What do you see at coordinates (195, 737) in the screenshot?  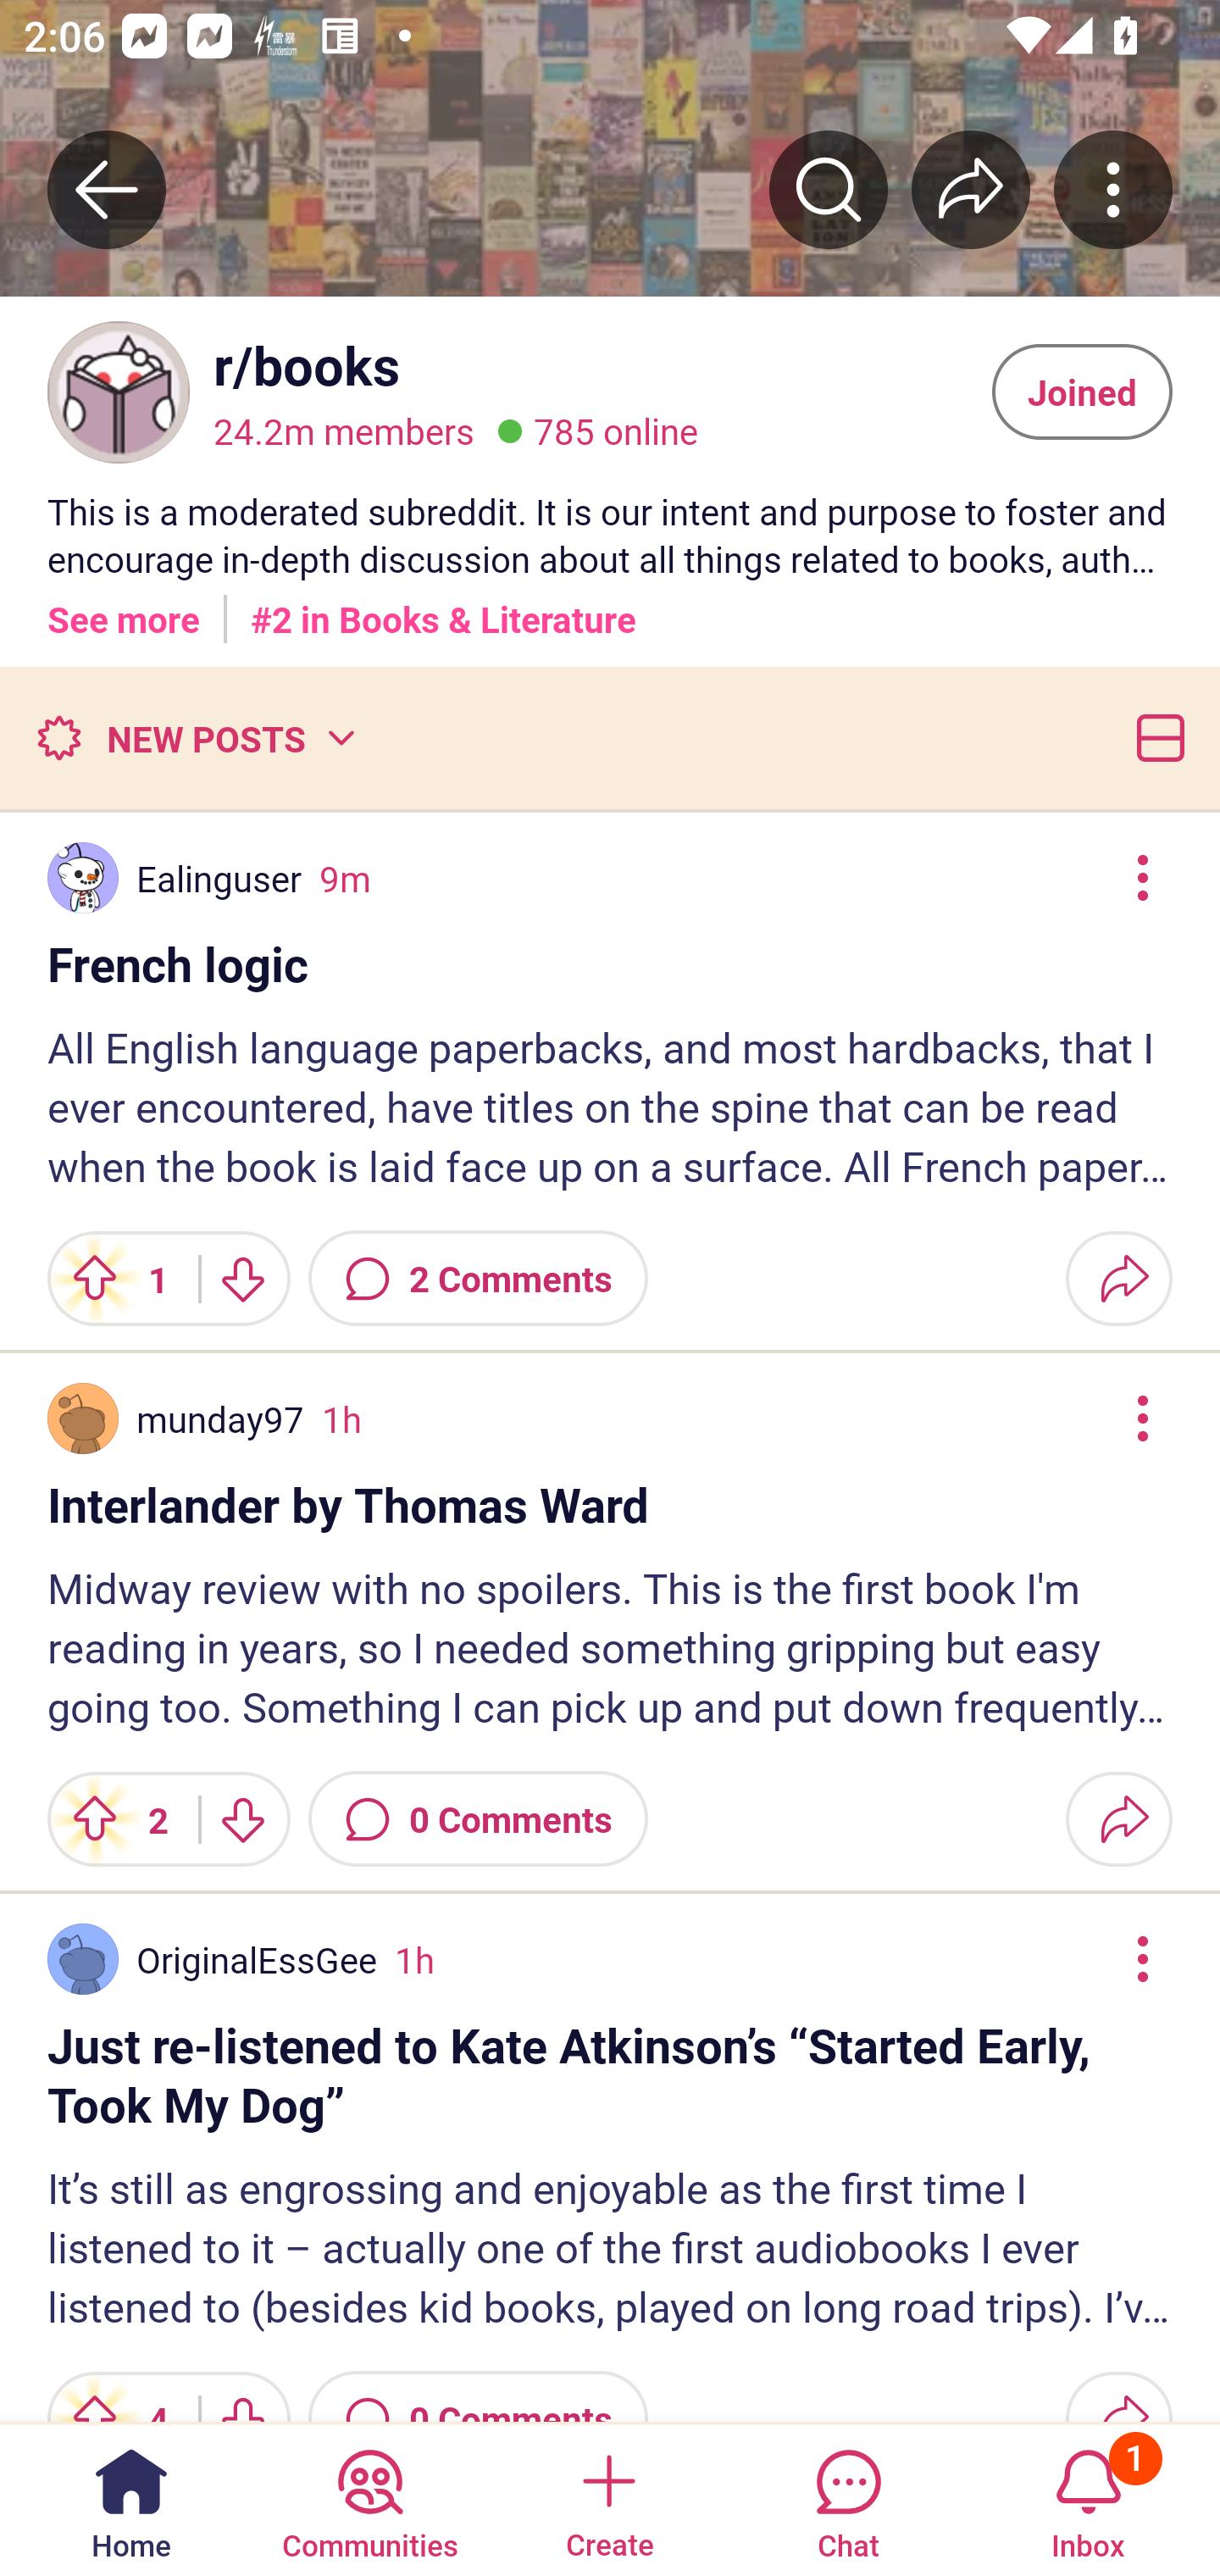 I see `New posts NEW POSTS` at bounding box center [195, 737].